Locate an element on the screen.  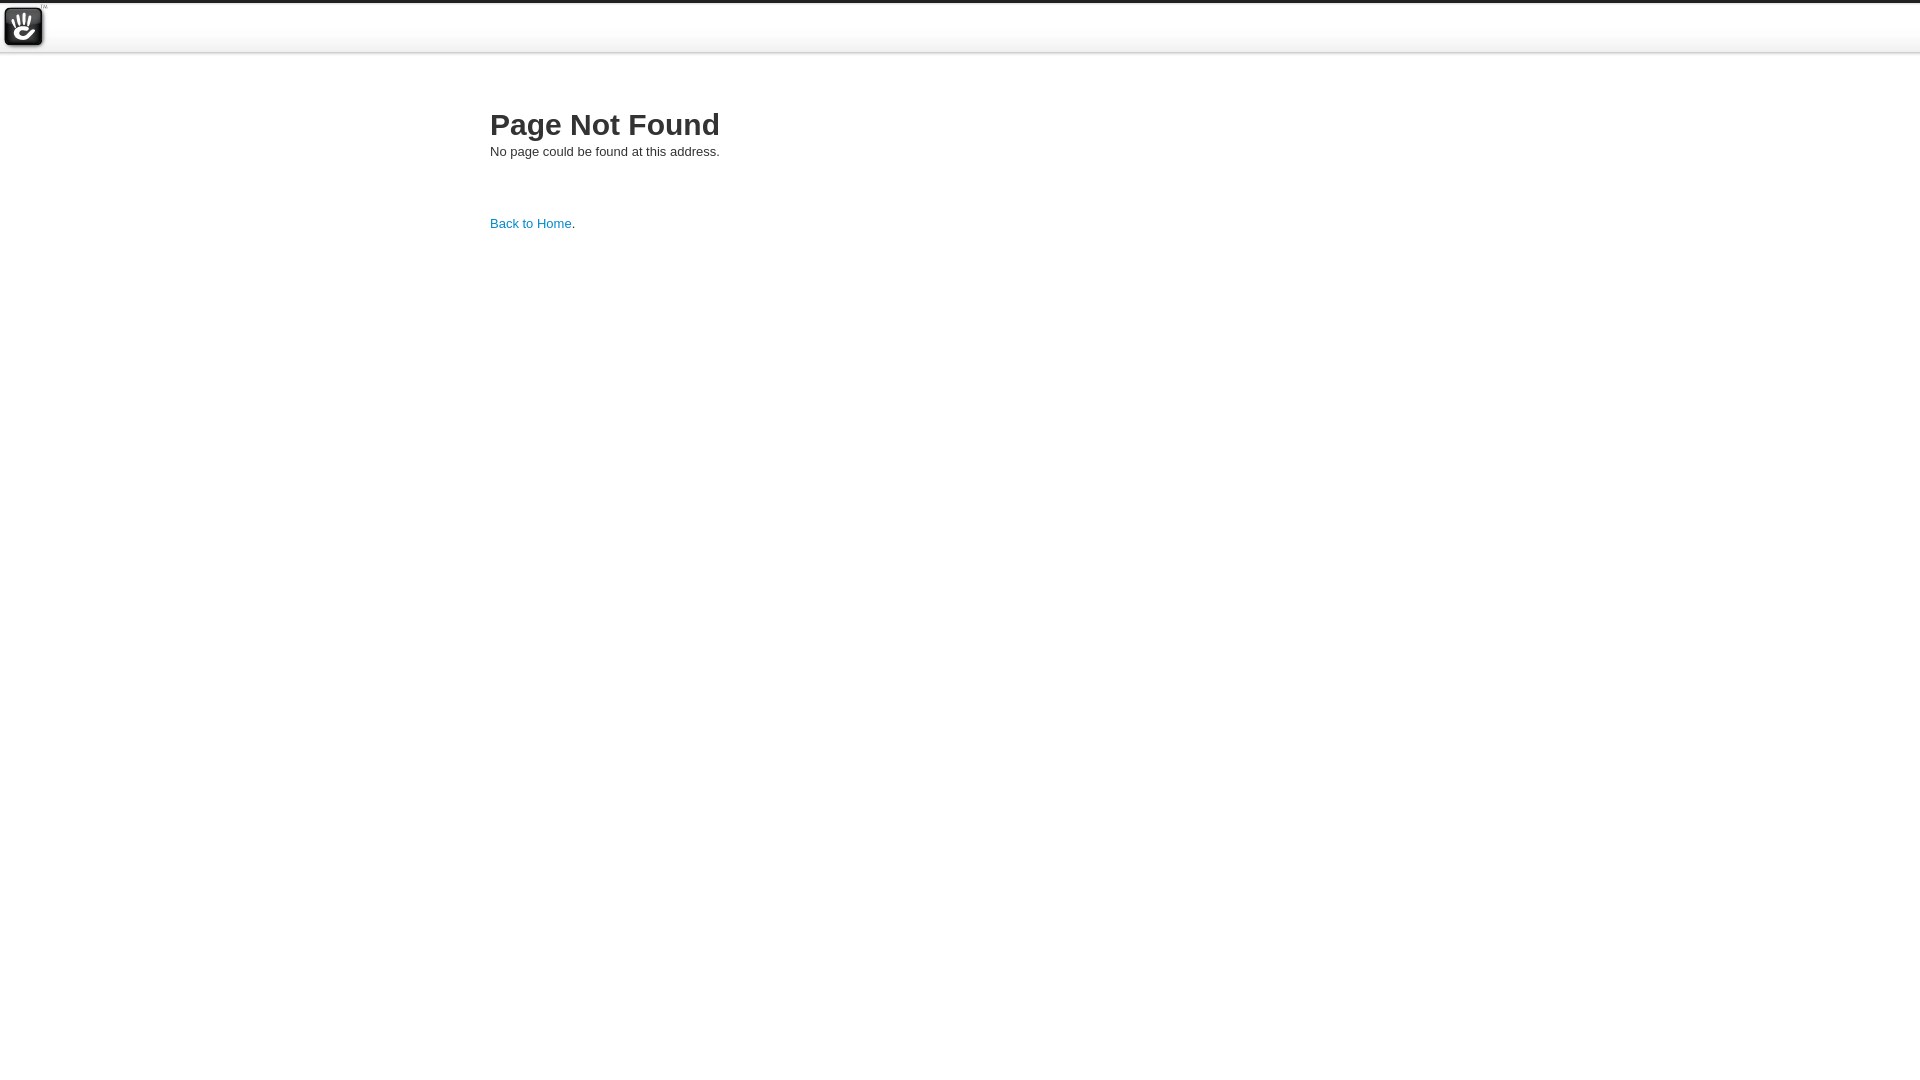
Back to Home is located at coordinates (530, 224).